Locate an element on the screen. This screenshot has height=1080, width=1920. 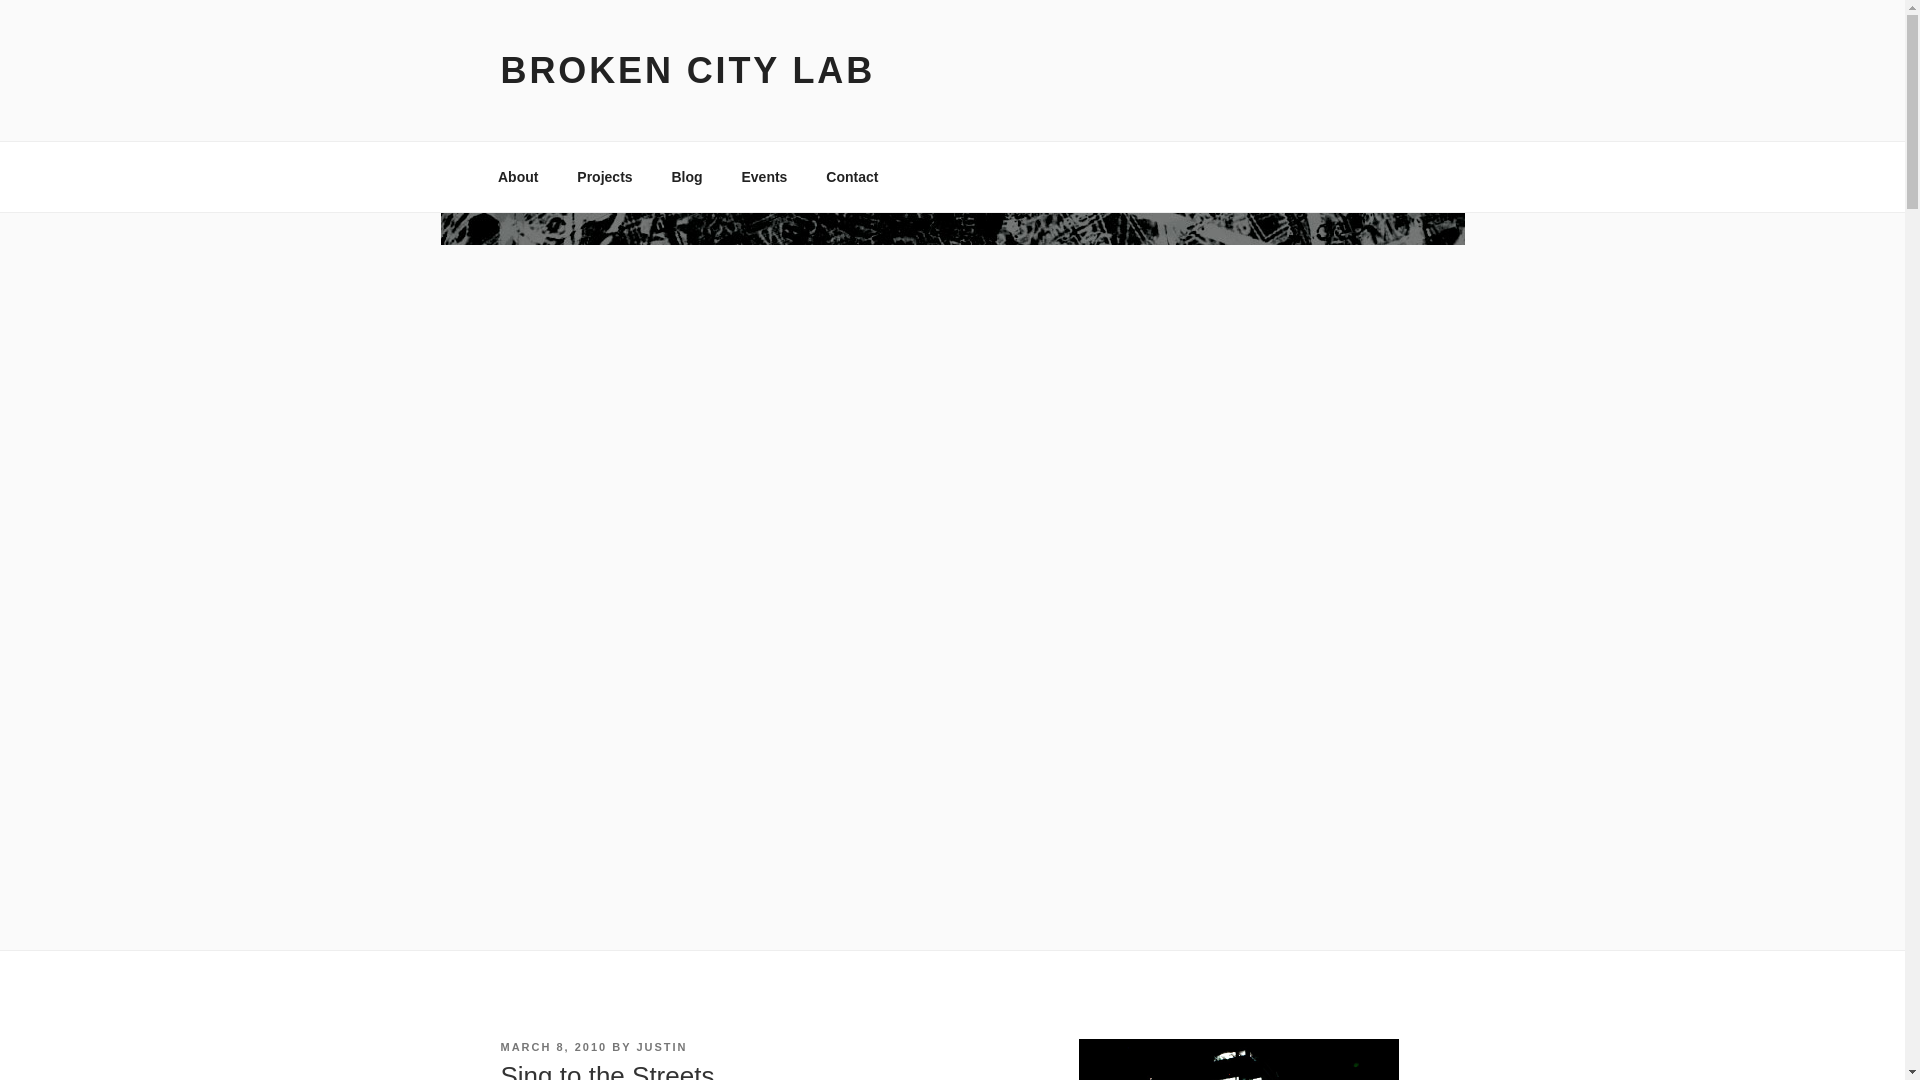
MARCH 8, 2010 is located at coordinates (552, 1047).